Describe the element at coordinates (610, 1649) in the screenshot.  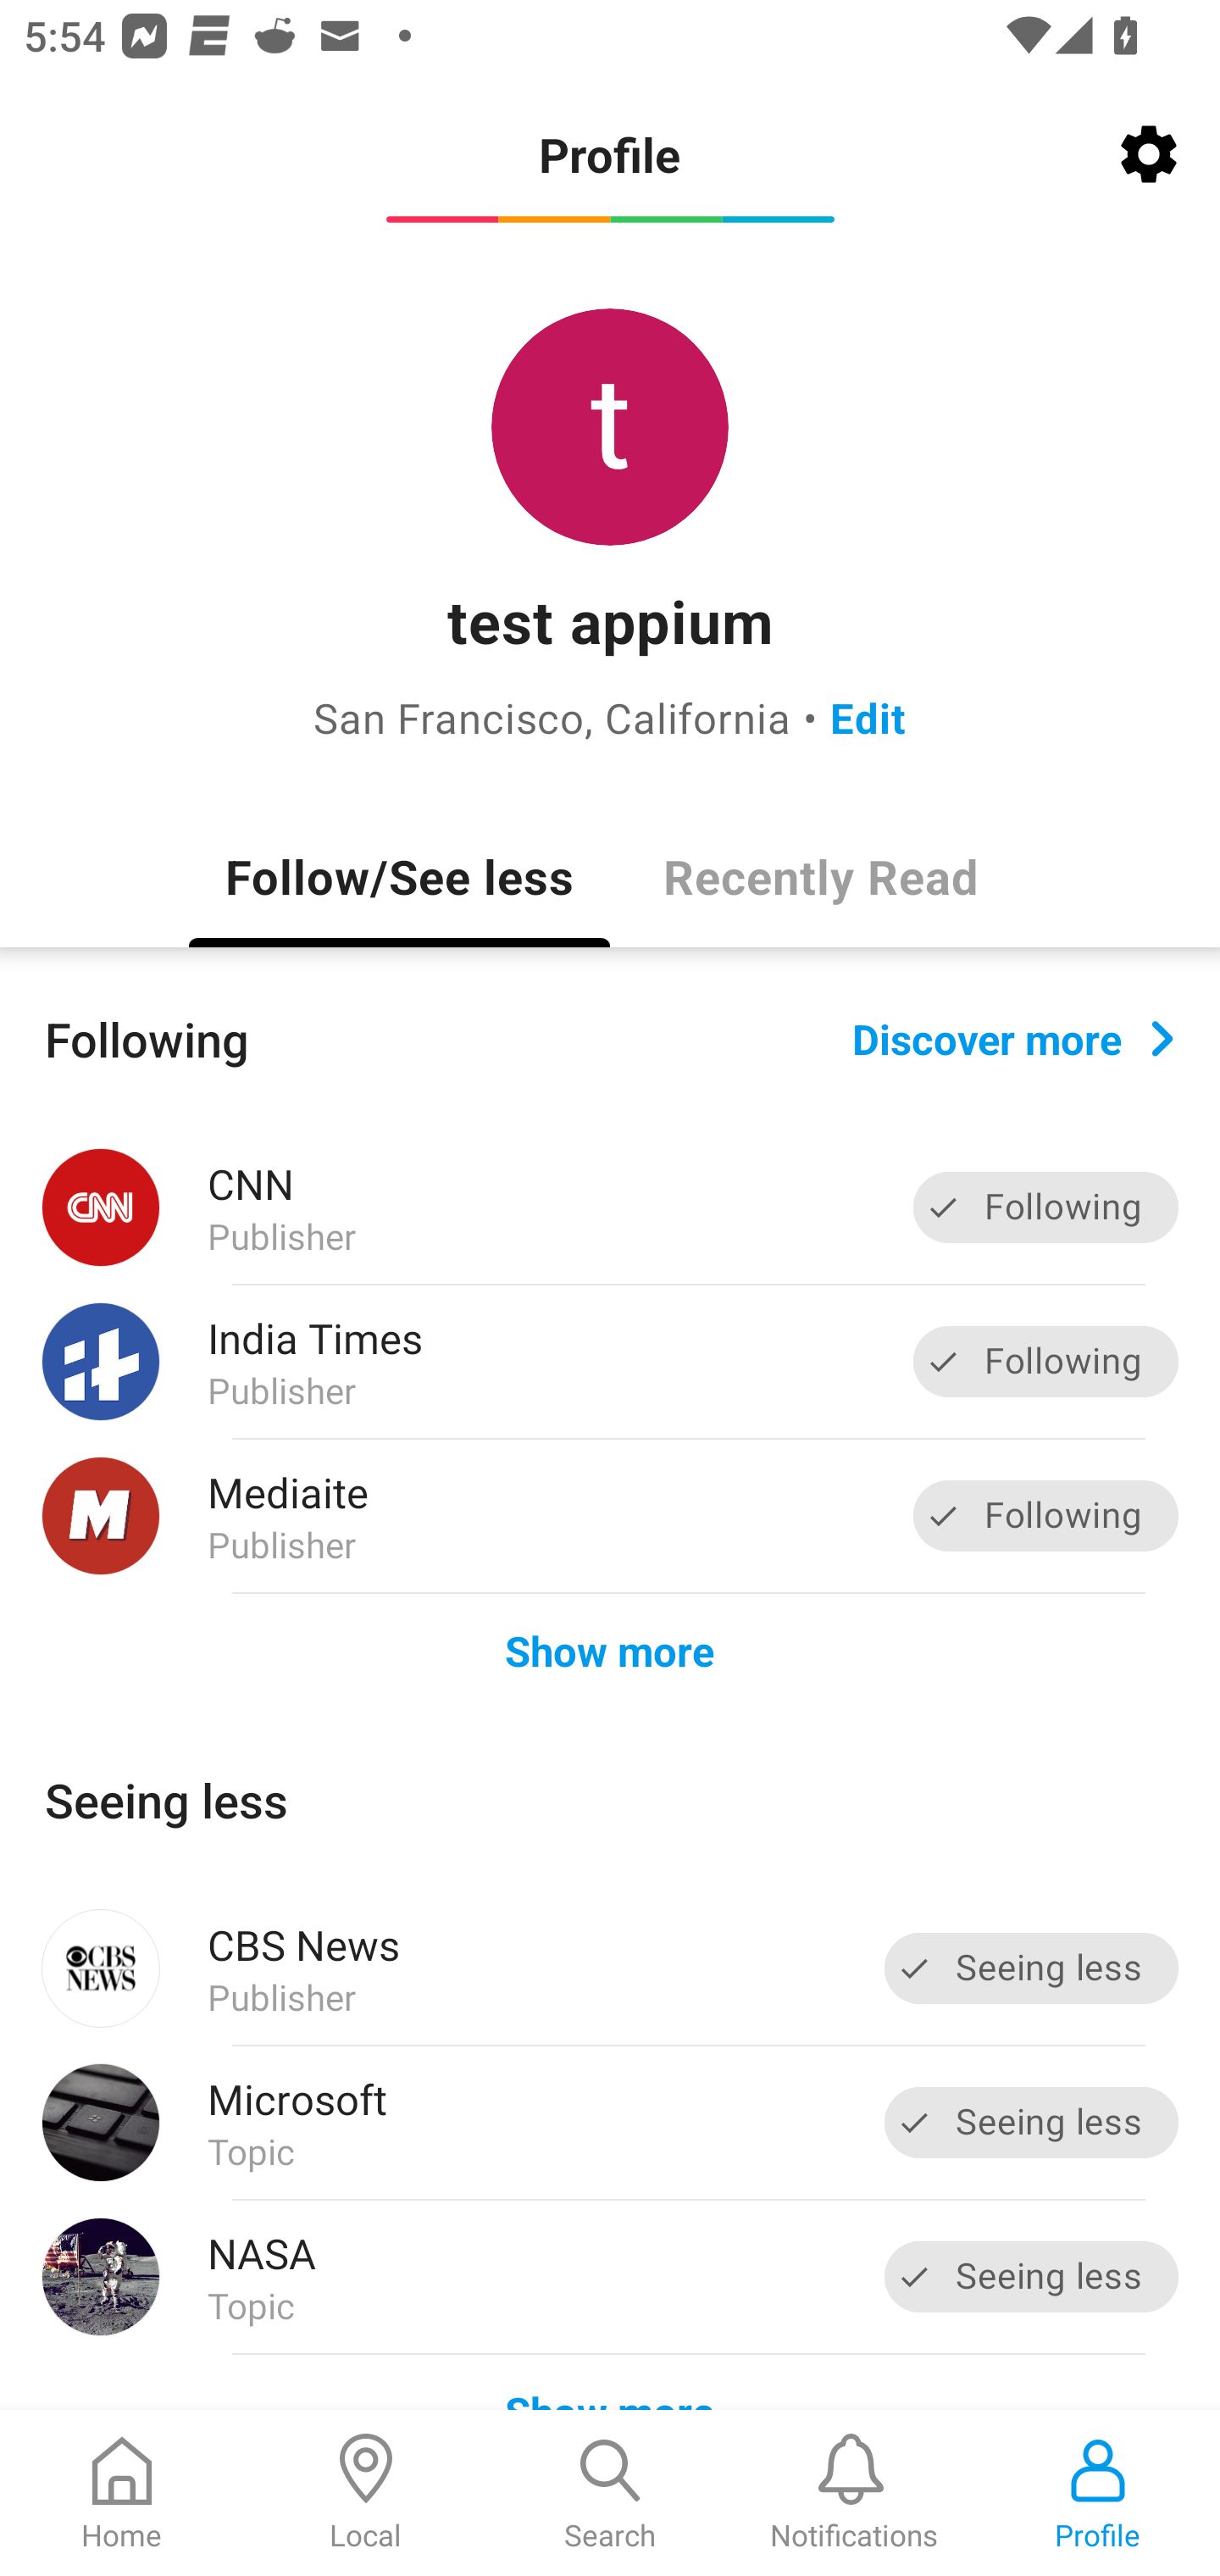
I see `Show more` at that location.